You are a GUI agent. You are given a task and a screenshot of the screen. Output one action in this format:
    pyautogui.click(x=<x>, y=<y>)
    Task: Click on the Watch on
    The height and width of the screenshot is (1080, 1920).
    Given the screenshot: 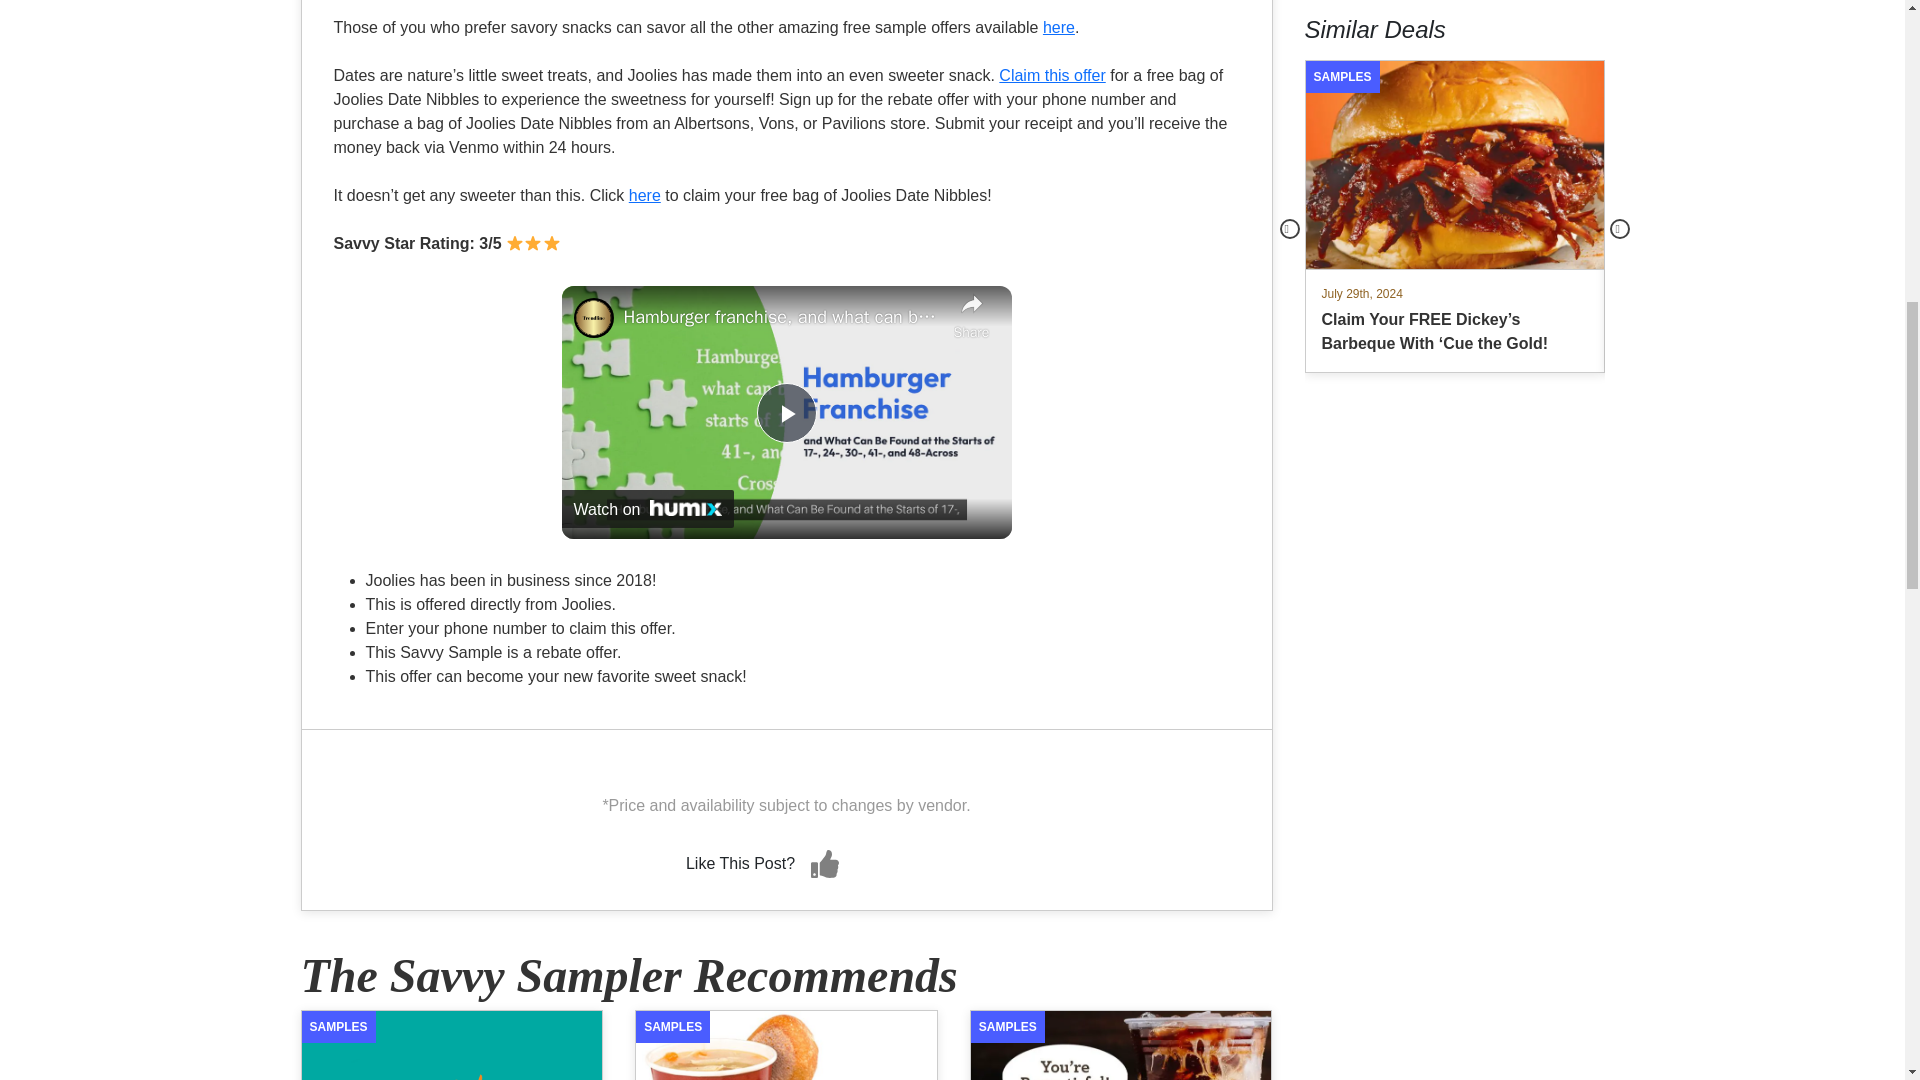 What is the action you would take?
    pyautogui.click(x=648, y=509)
    